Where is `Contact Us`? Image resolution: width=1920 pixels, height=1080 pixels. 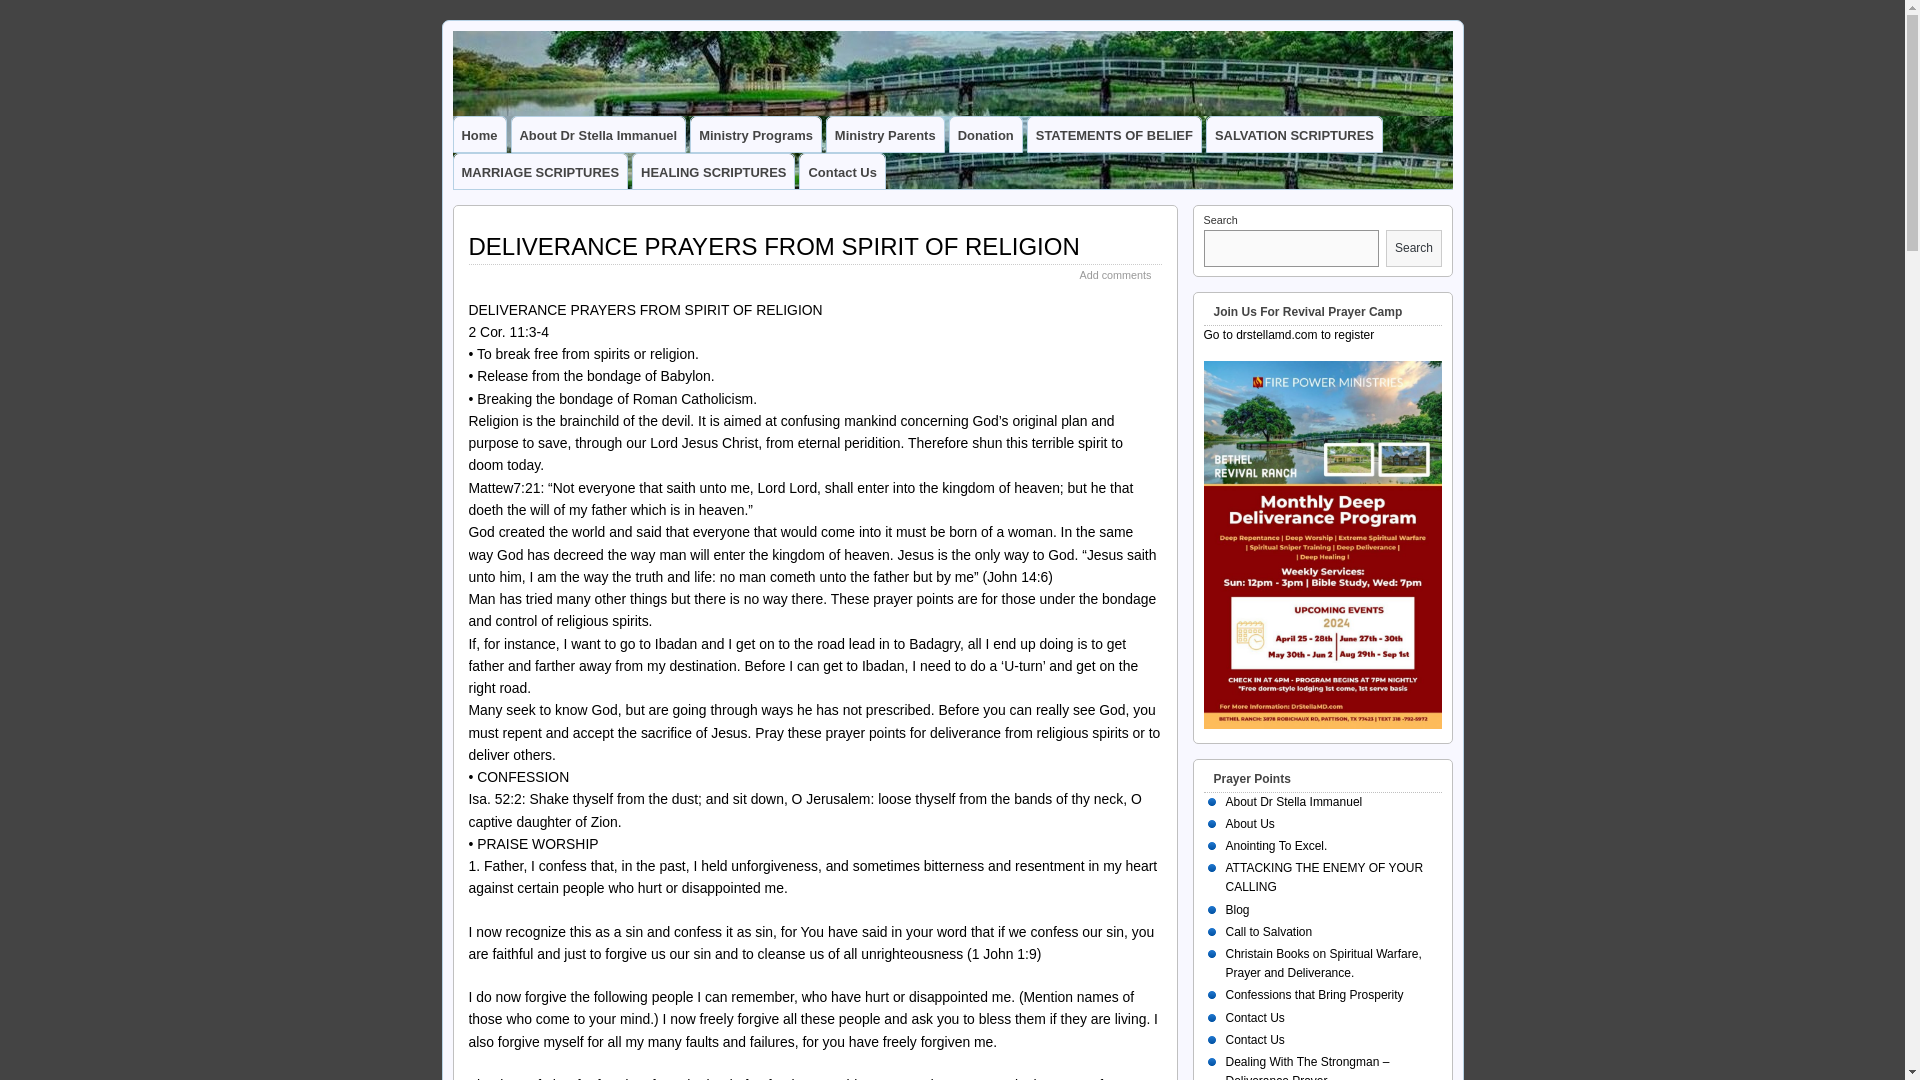
Contact Us is located at coordinates (1255, 1039).